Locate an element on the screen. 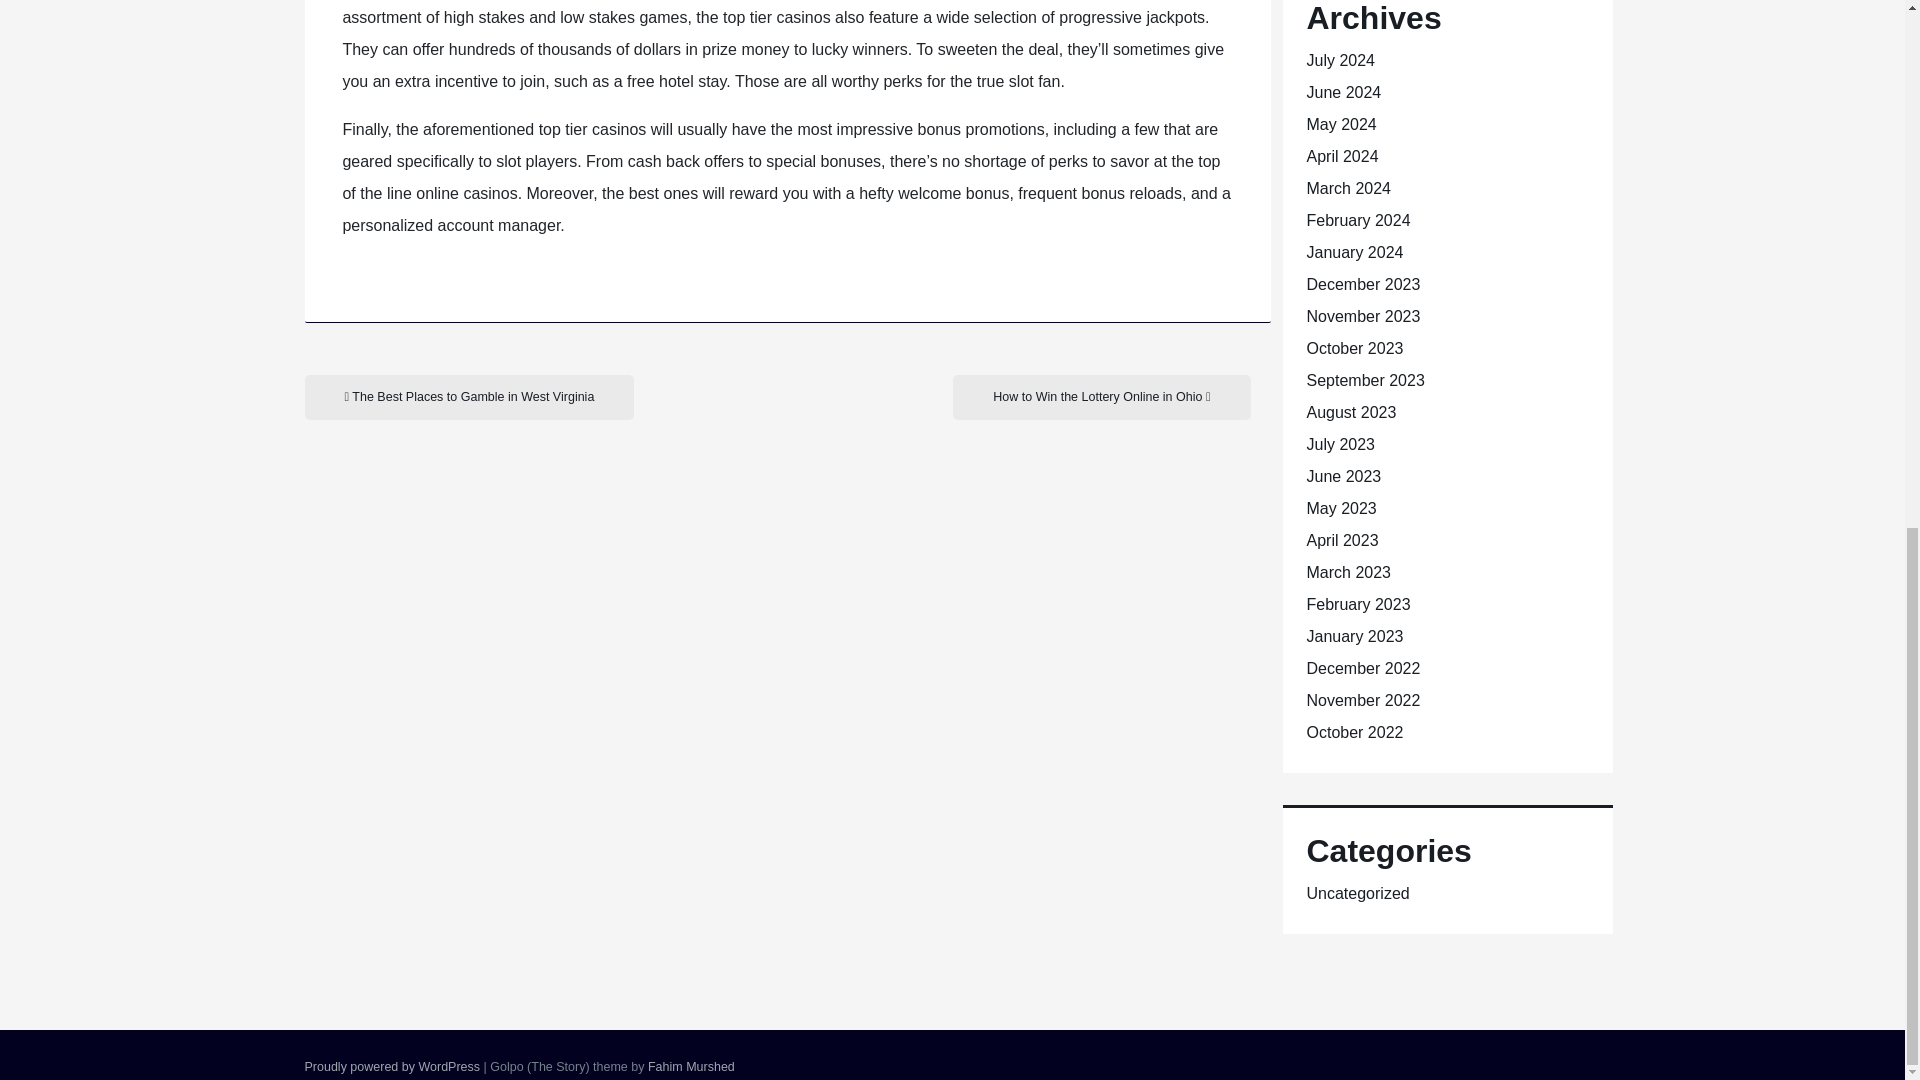 This screenshot has width=1920, height=1080. June 2023 is located at coordinates (1342, 476).